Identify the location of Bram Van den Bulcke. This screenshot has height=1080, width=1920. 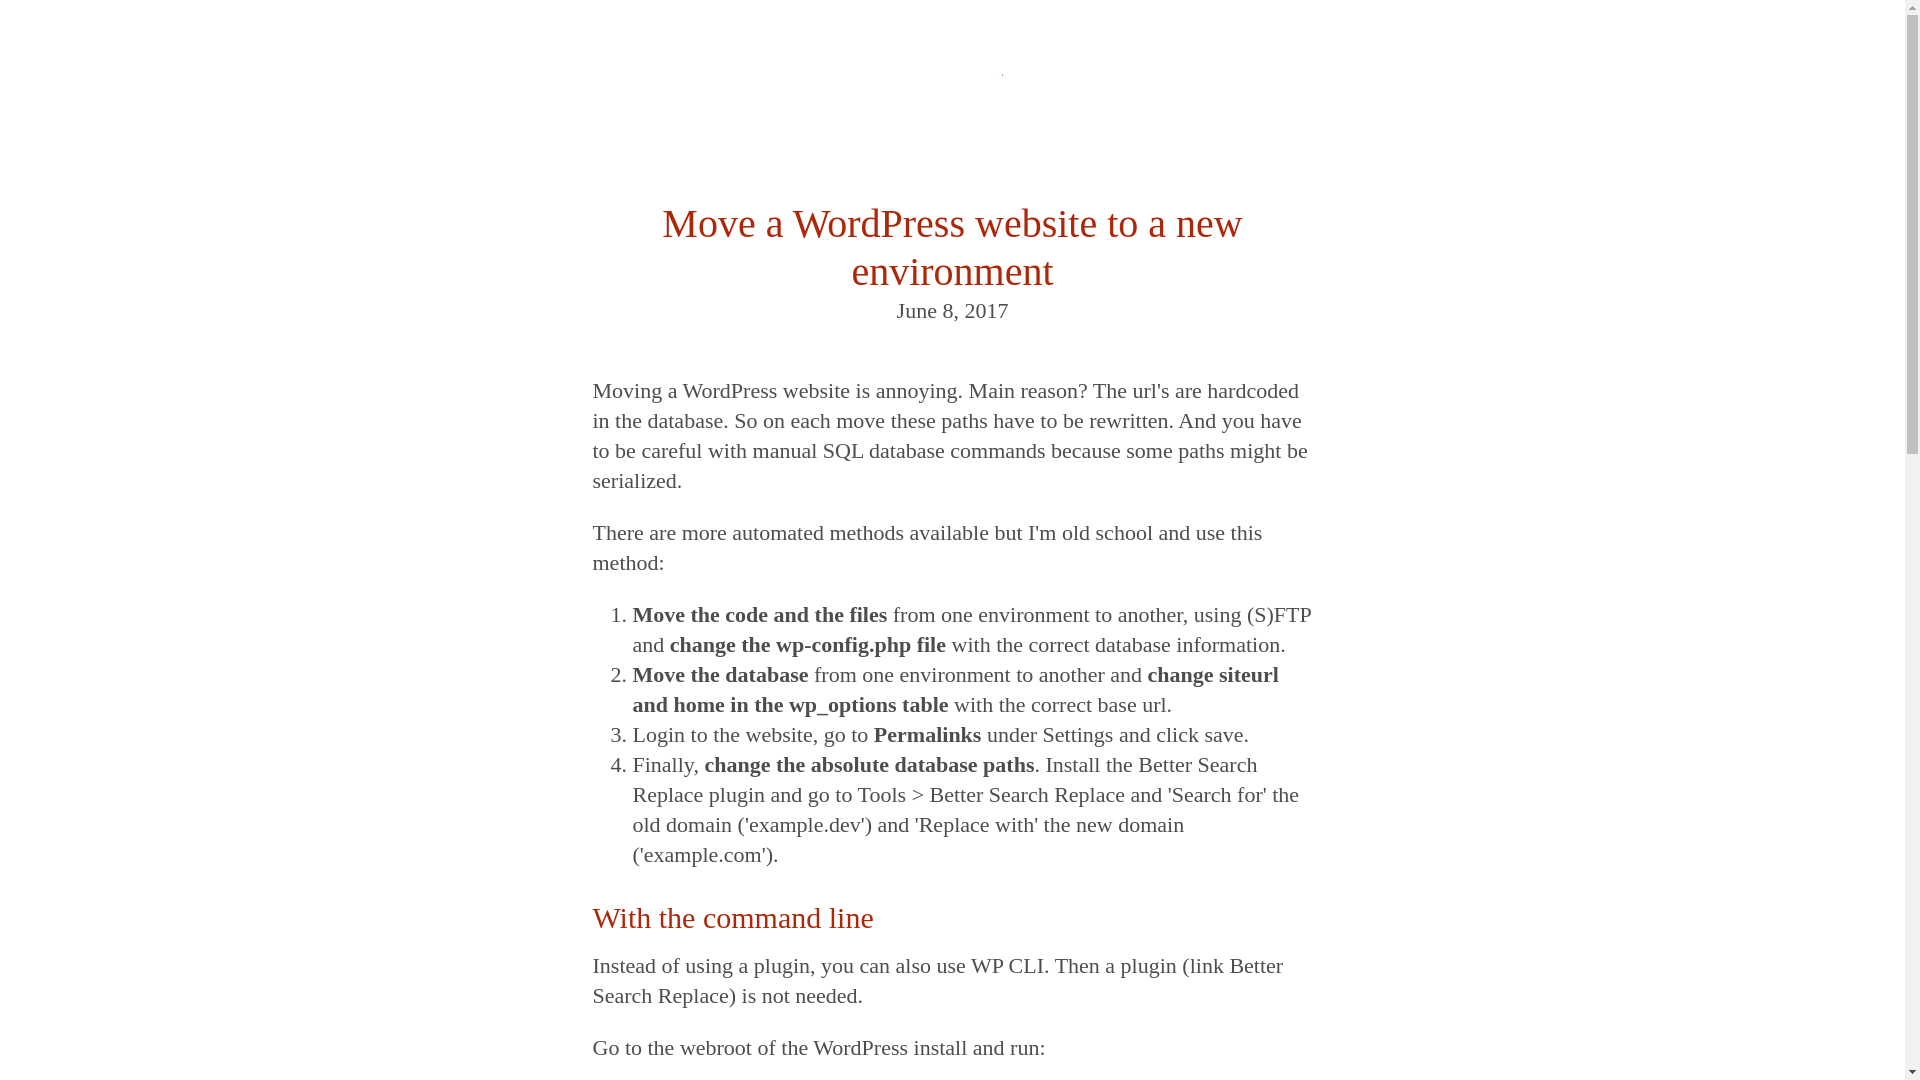
(952, 100).